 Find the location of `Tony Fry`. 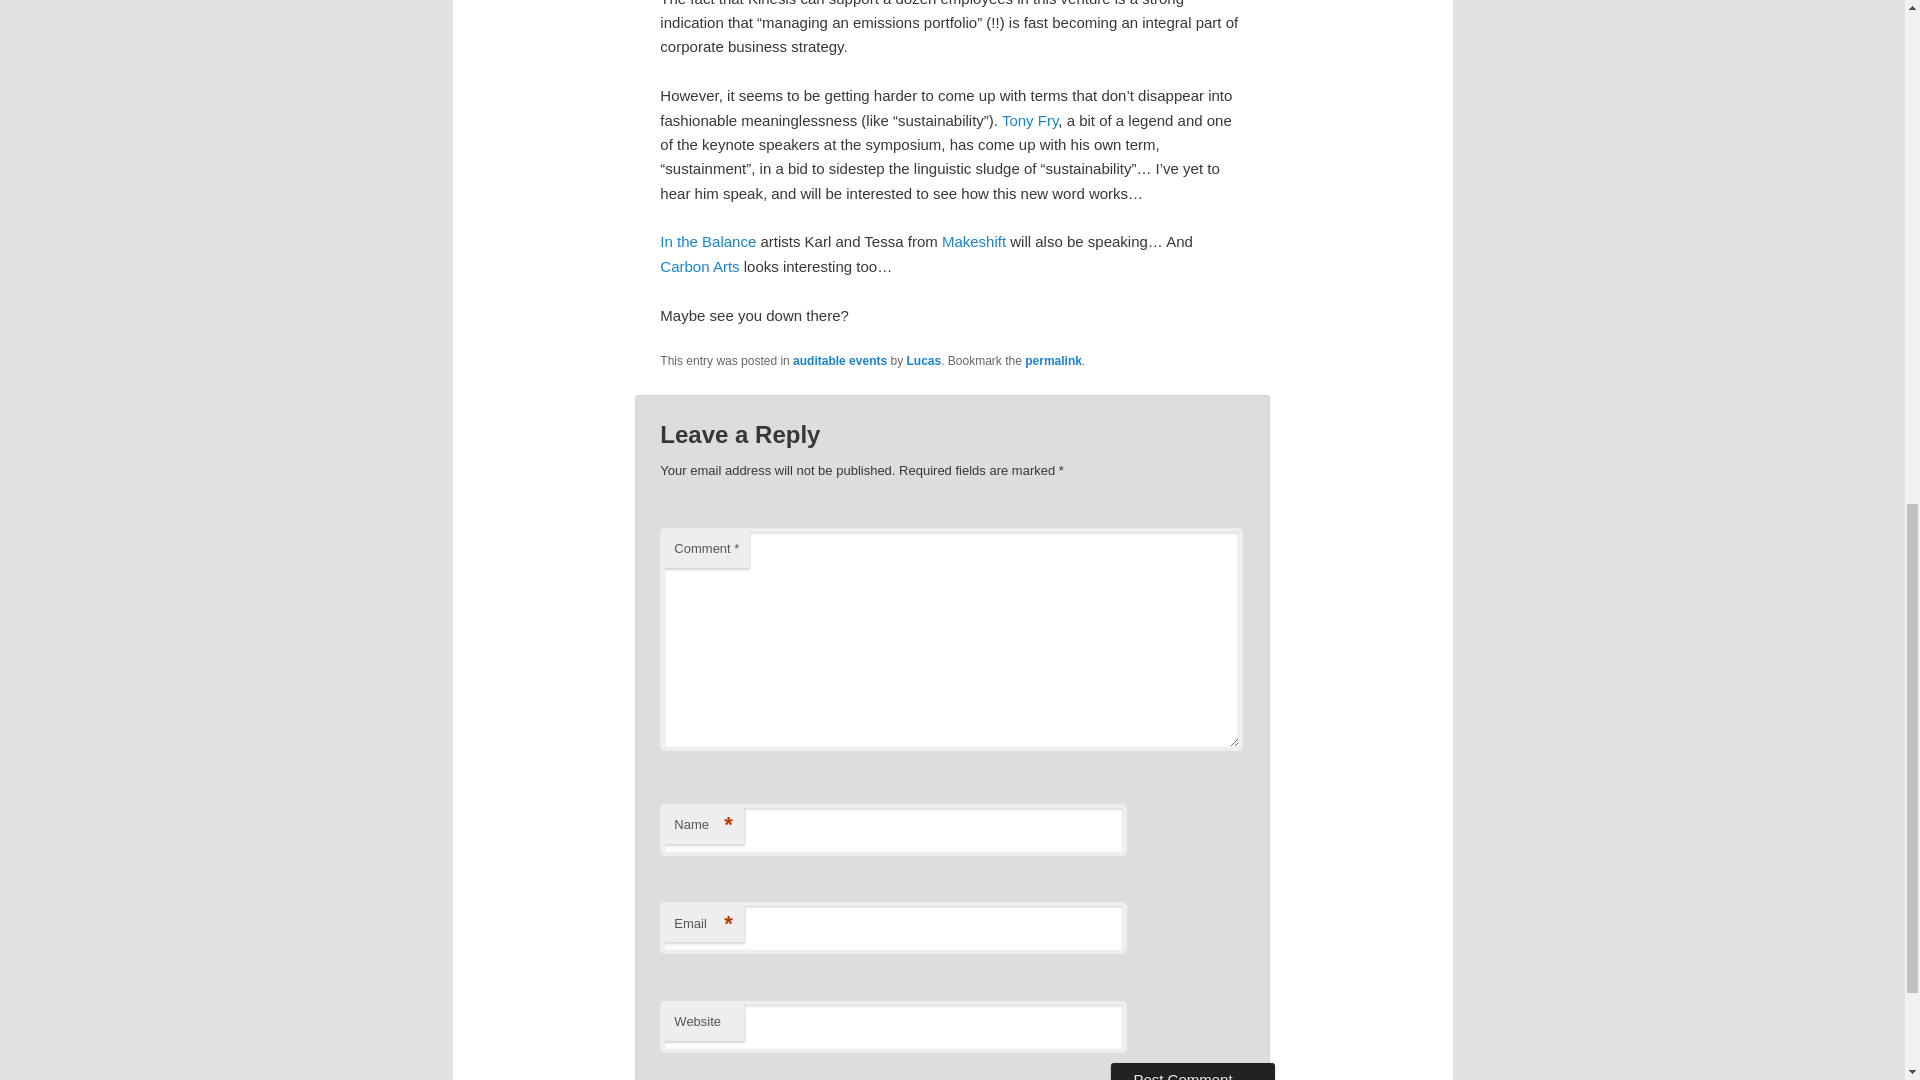

Tony Fry is located at coordinates (1030, 120).